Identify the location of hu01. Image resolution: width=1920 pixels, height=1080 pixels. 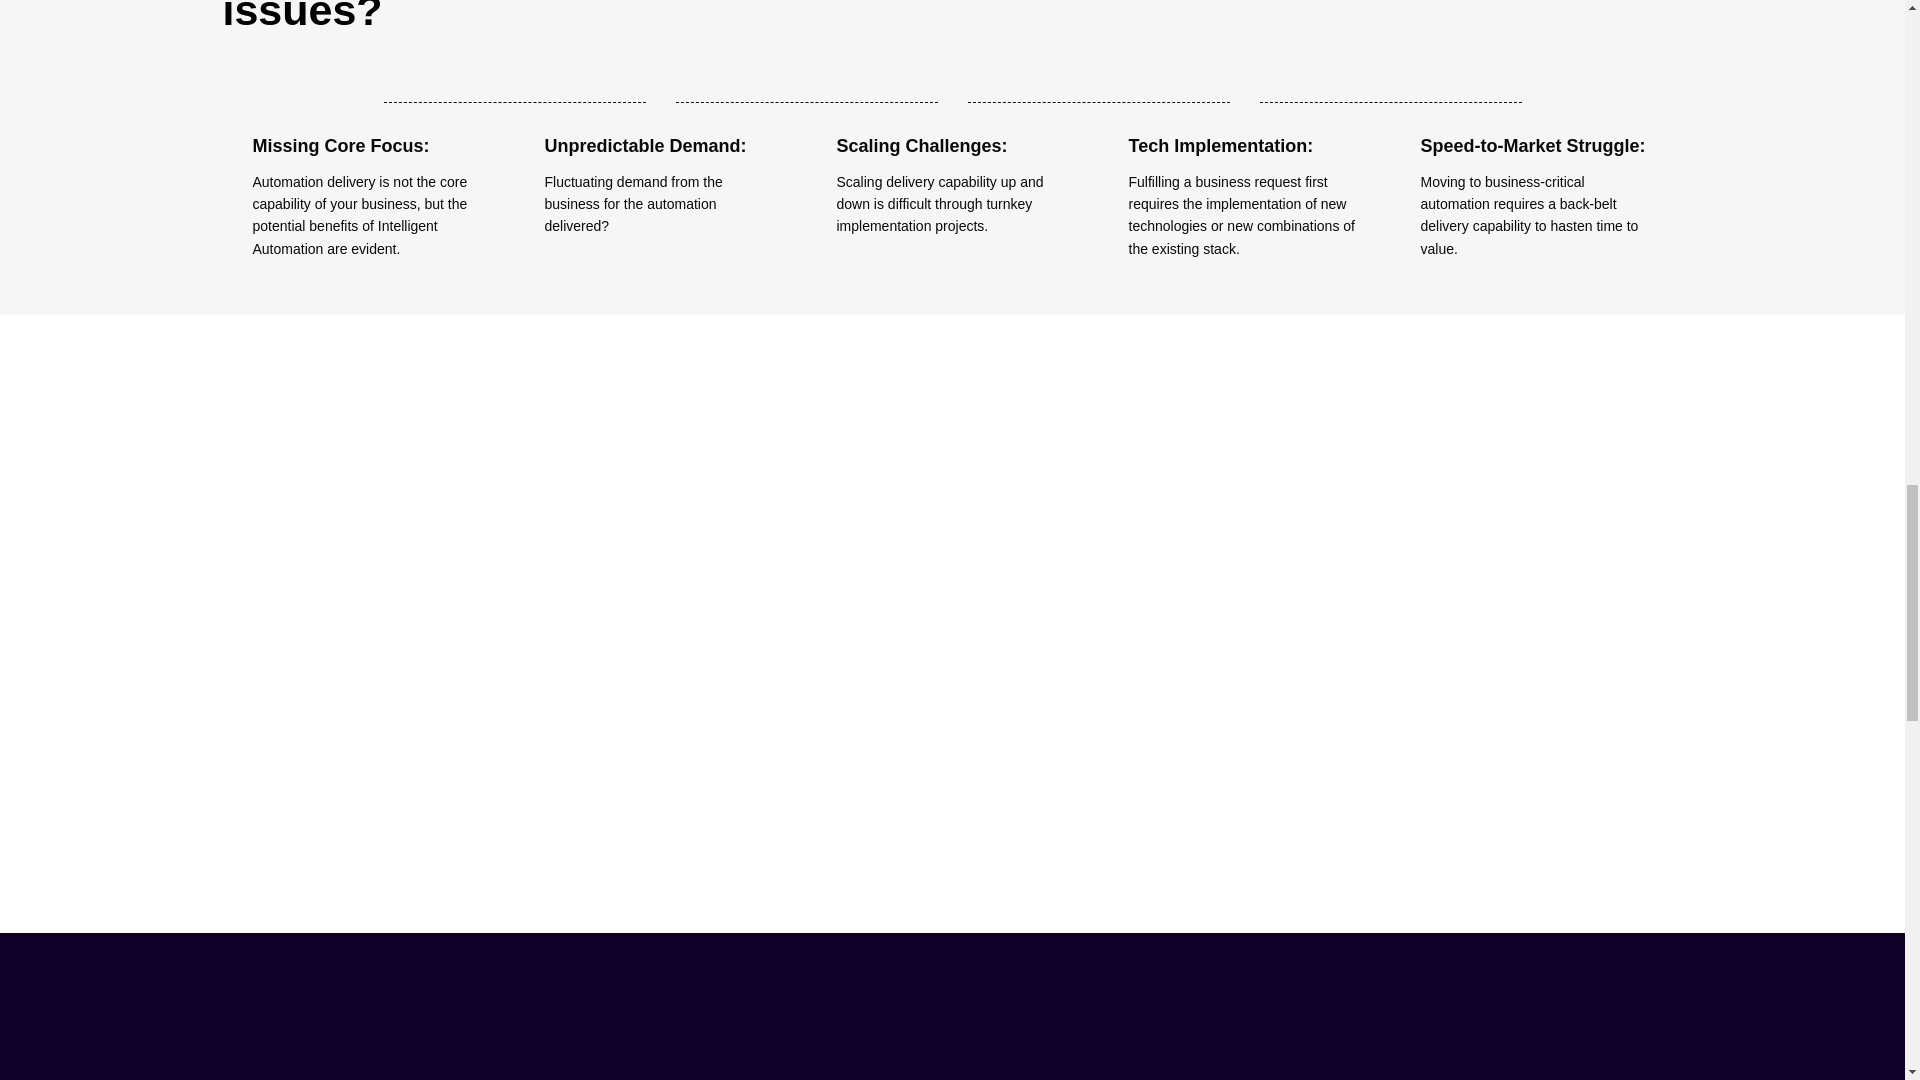
(1451, 616).